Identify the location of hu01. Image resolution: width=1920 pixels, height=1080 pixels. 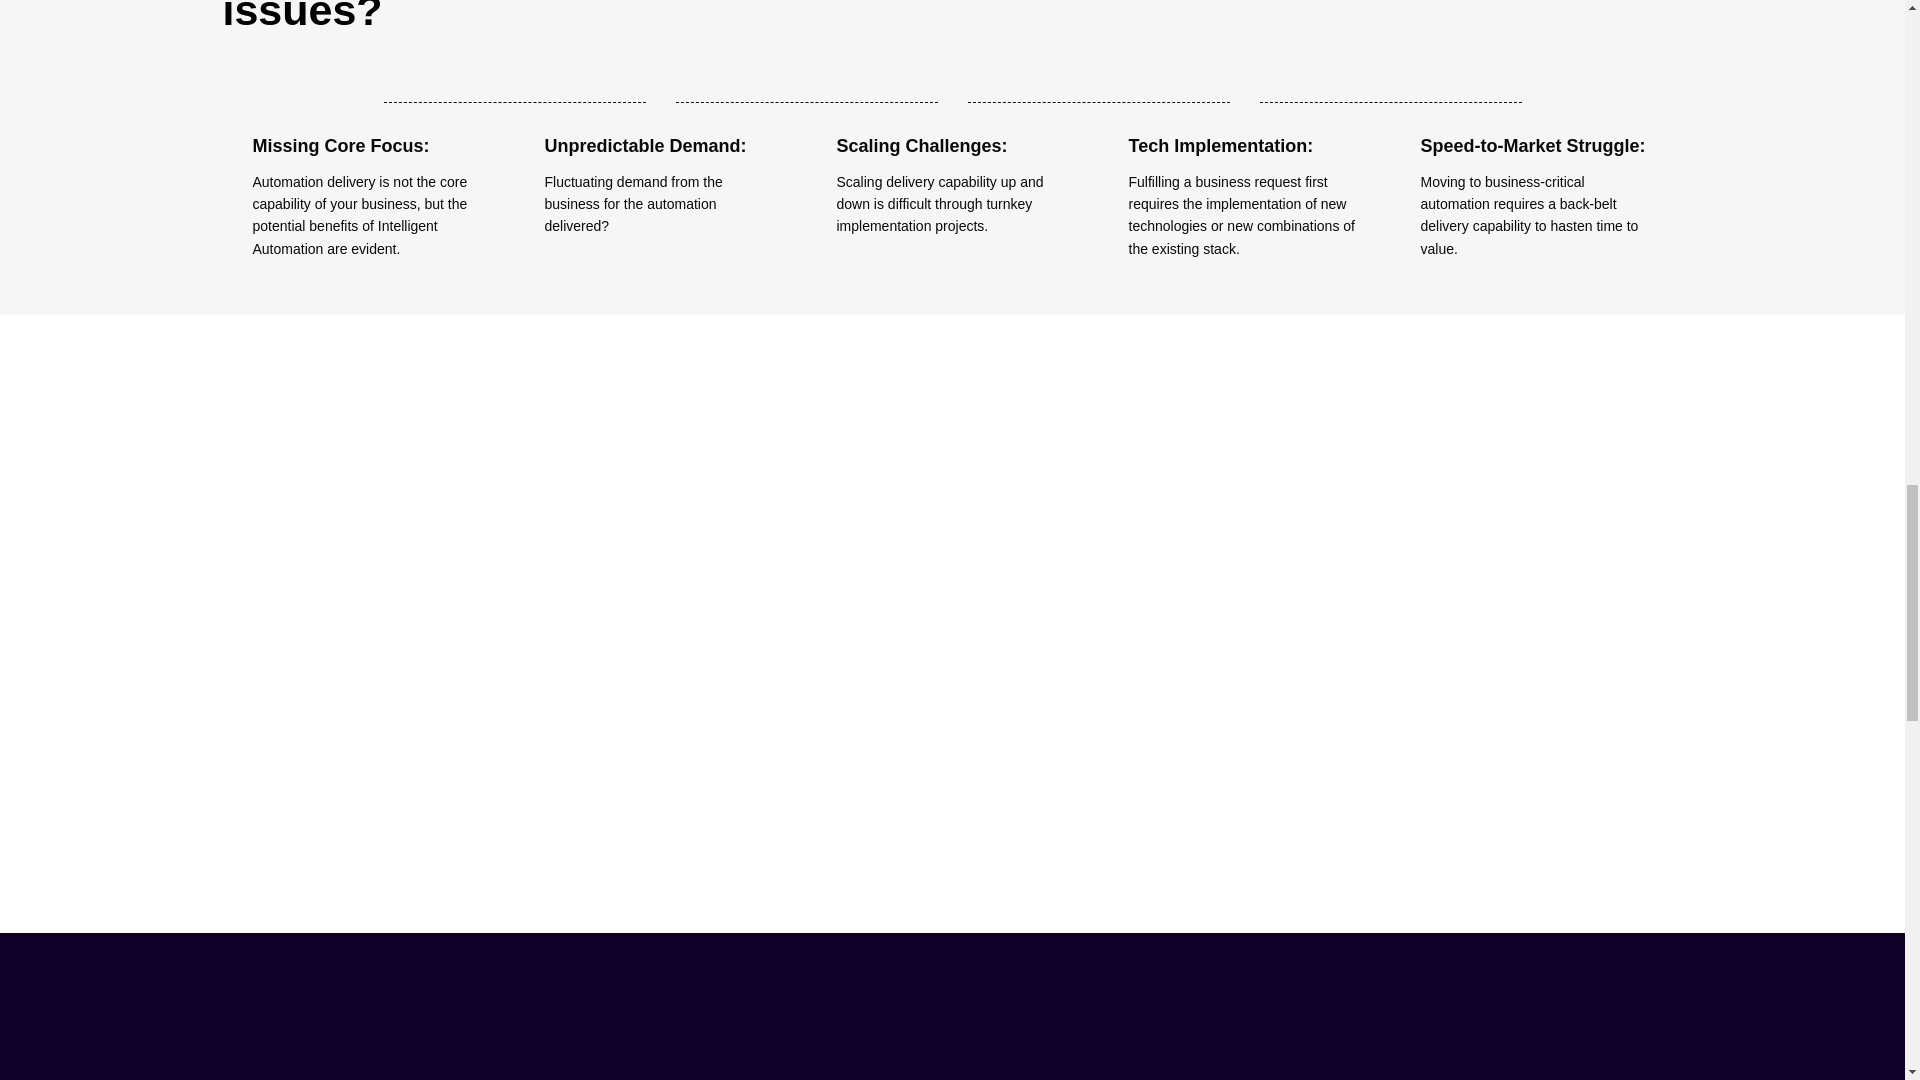
(1451, 616).